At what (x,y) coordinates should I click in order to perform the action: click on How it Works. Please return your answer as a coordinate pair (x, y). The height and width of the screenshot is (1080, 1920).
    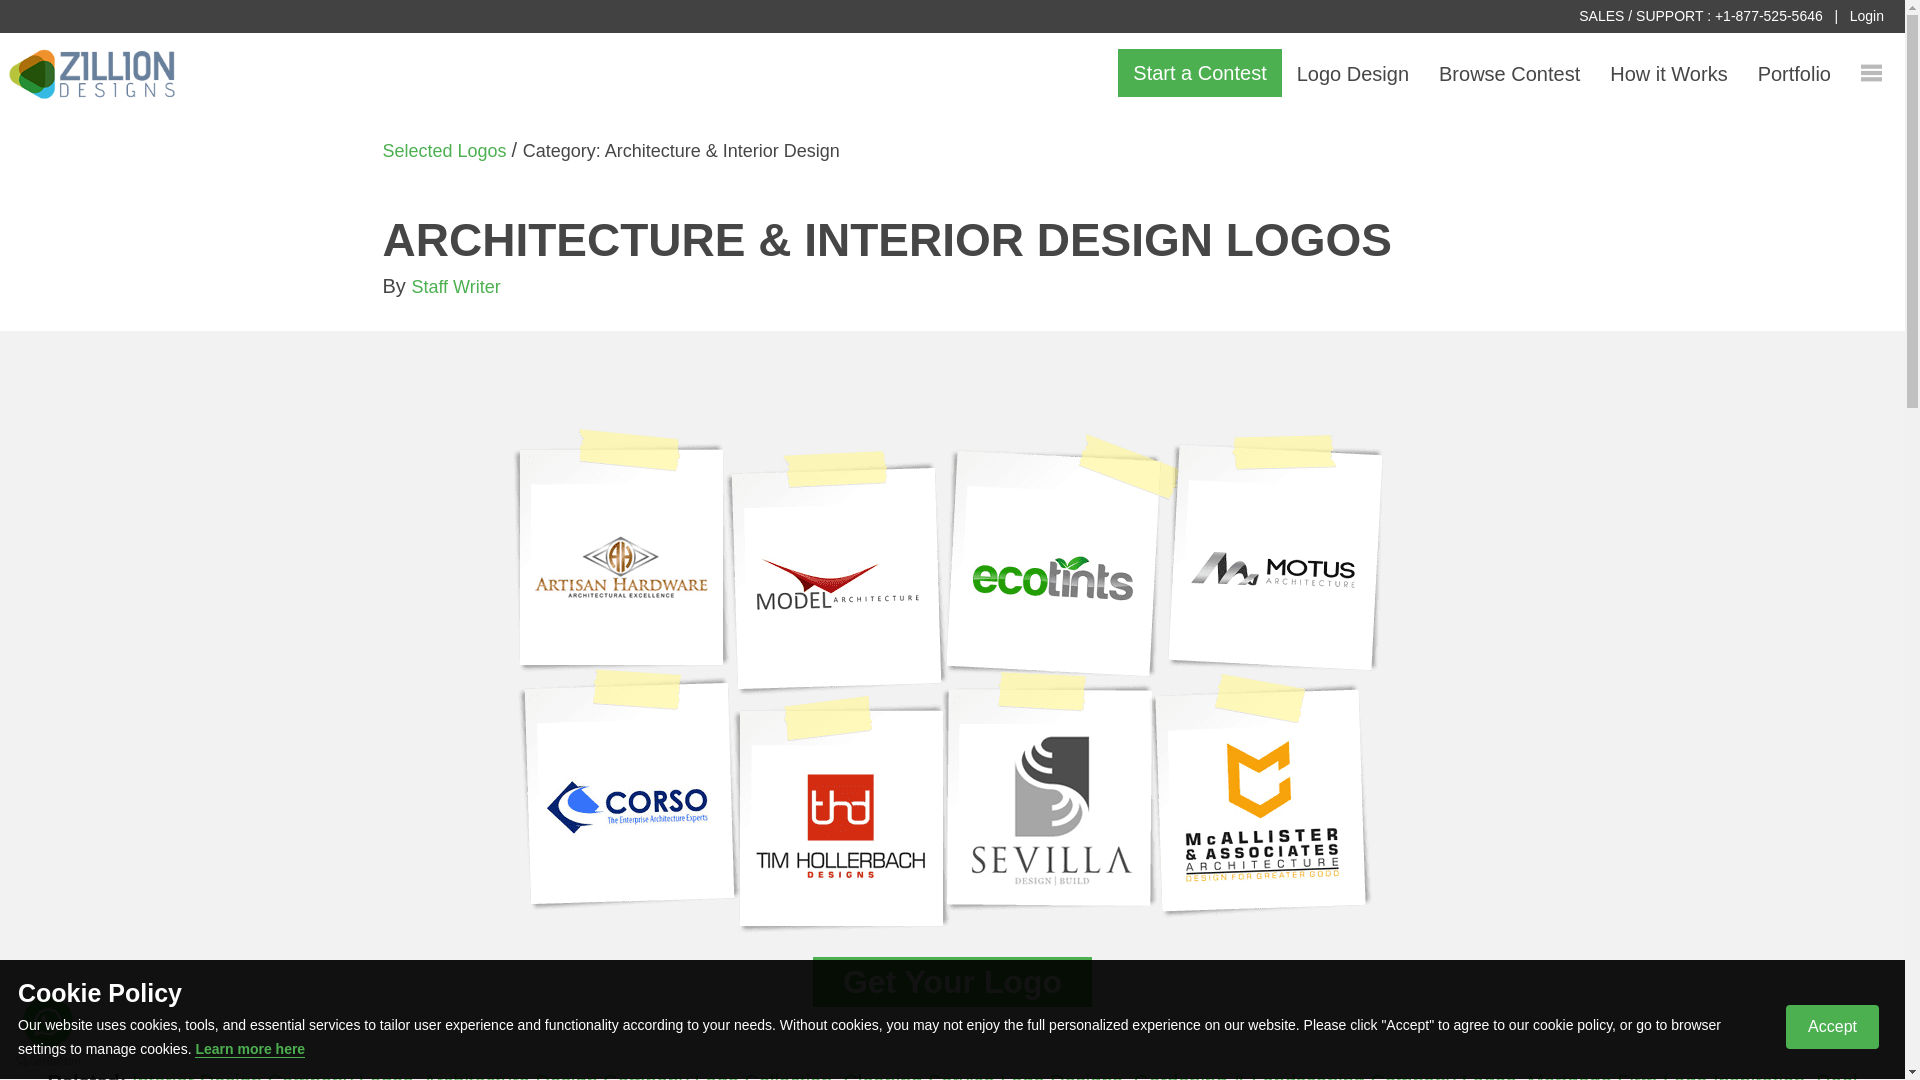
    Looking at the image, I should click on (1668, 74).